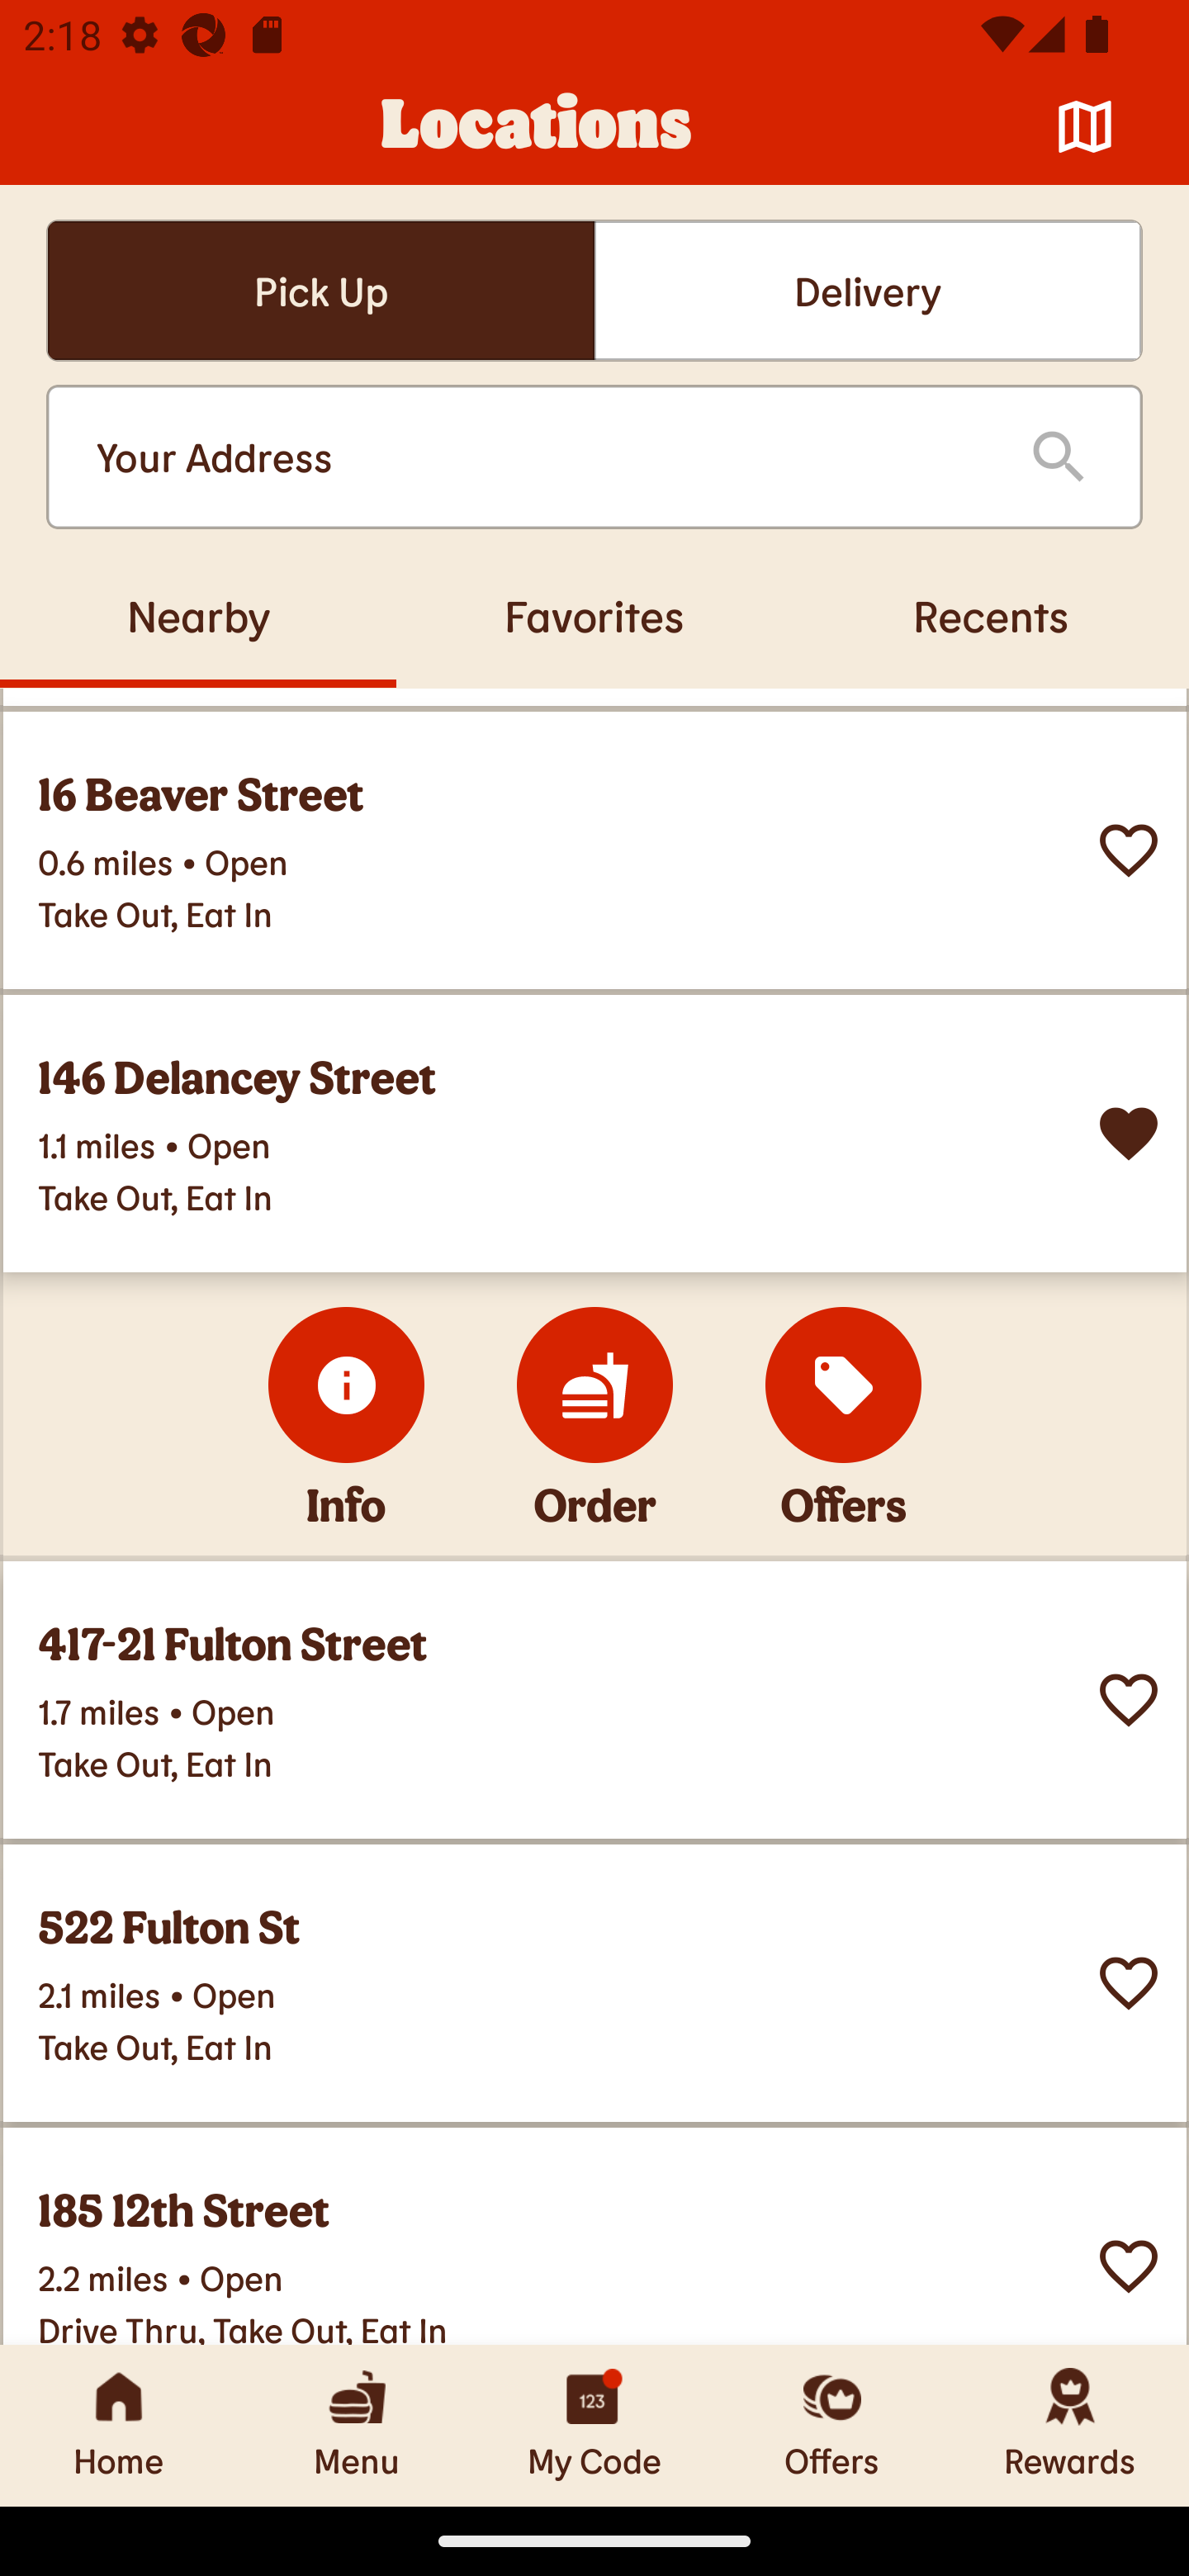  I want to click on Set this restaurant as a favorite , so click(1129, 2266).